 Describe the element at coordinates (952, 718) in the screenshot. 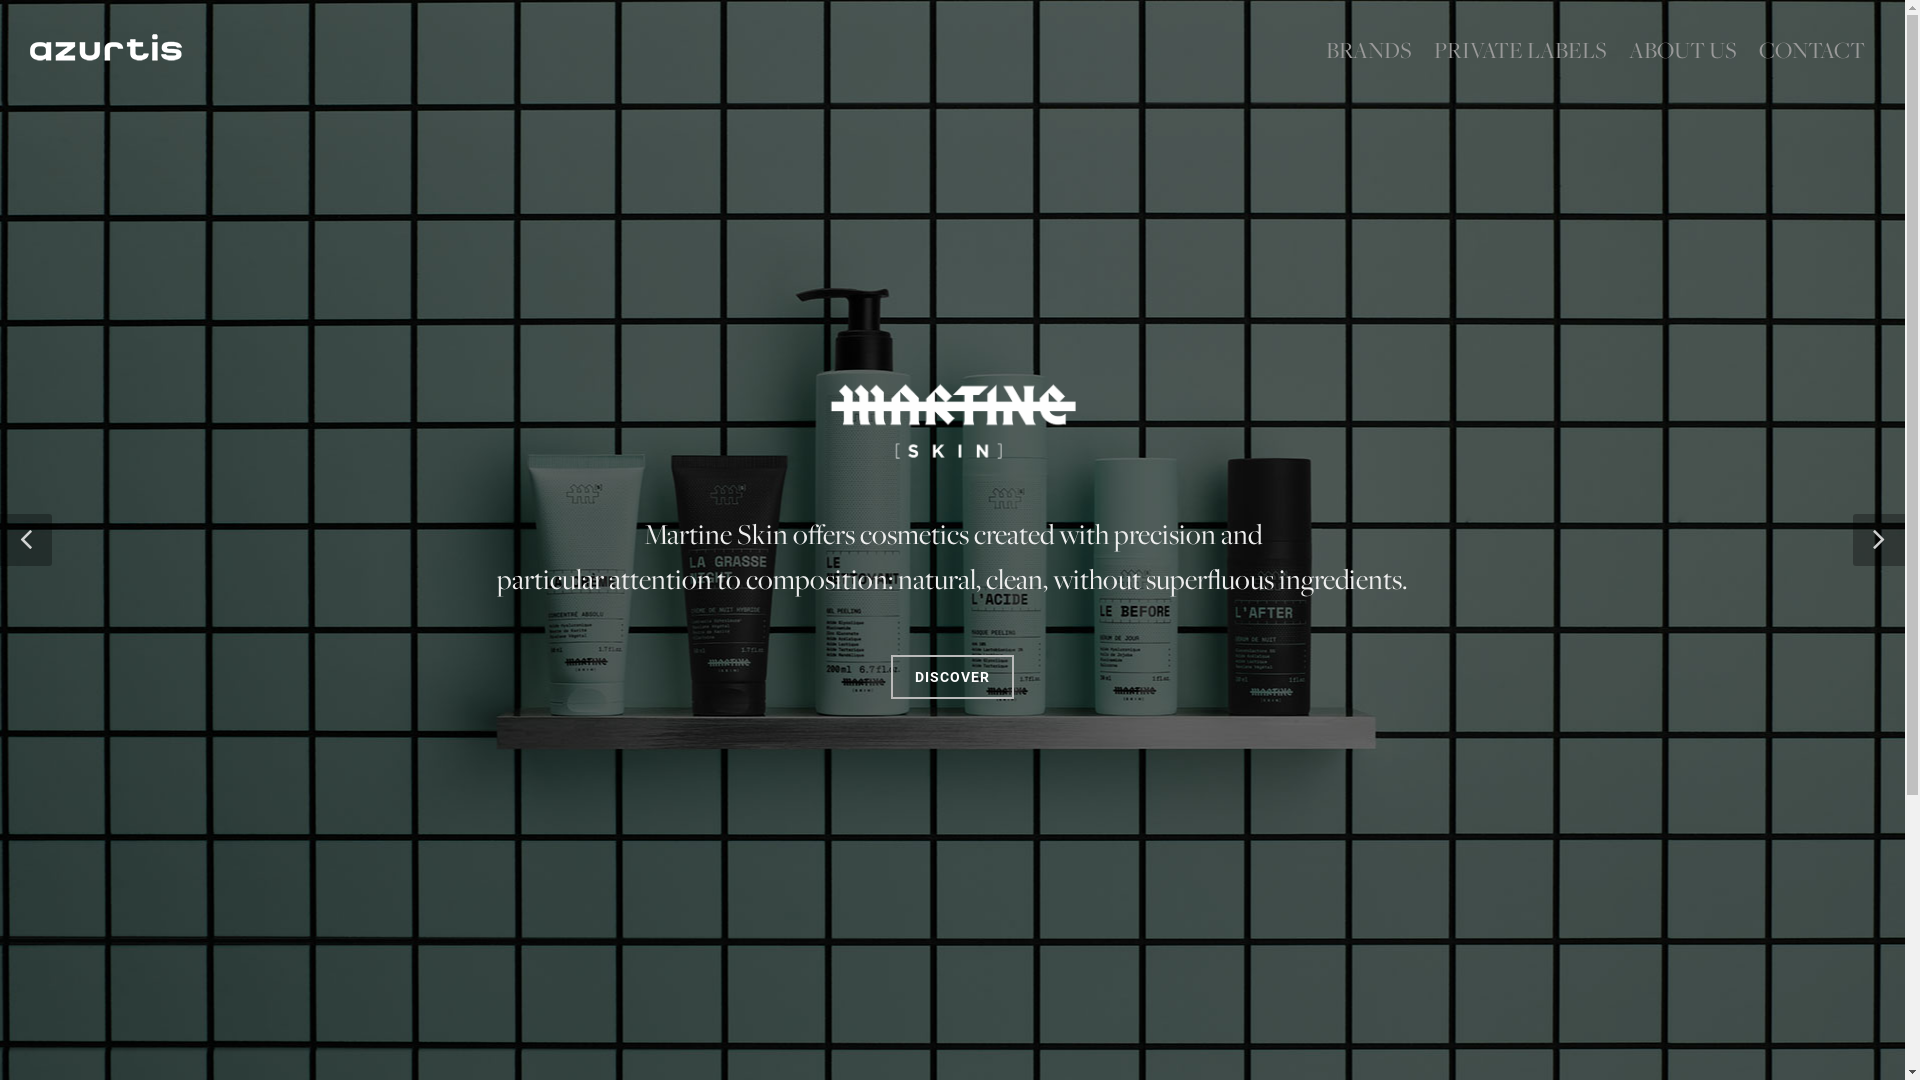

I see `DISCOVER` at that location.